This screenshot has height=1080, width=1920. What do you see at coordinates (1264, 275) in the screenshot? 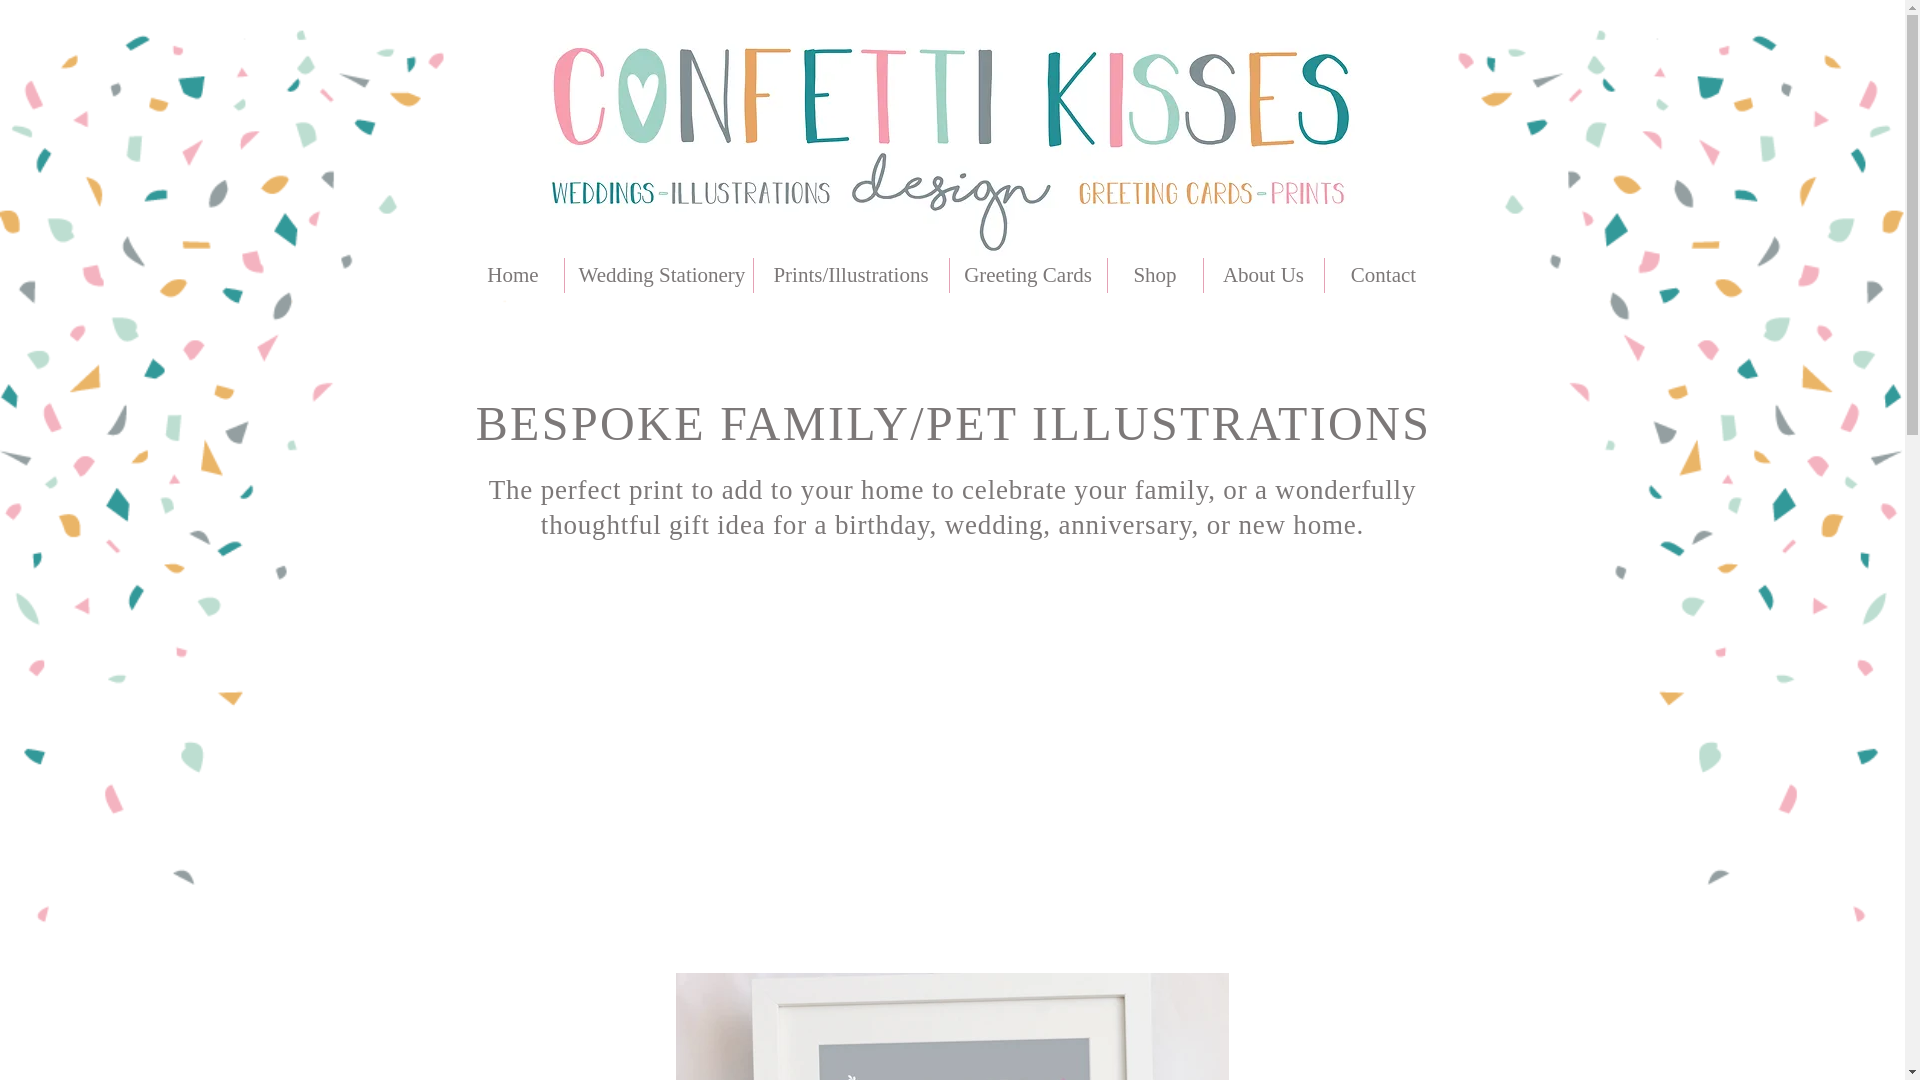
I see `About Us` at bounding box center [1264, 275].